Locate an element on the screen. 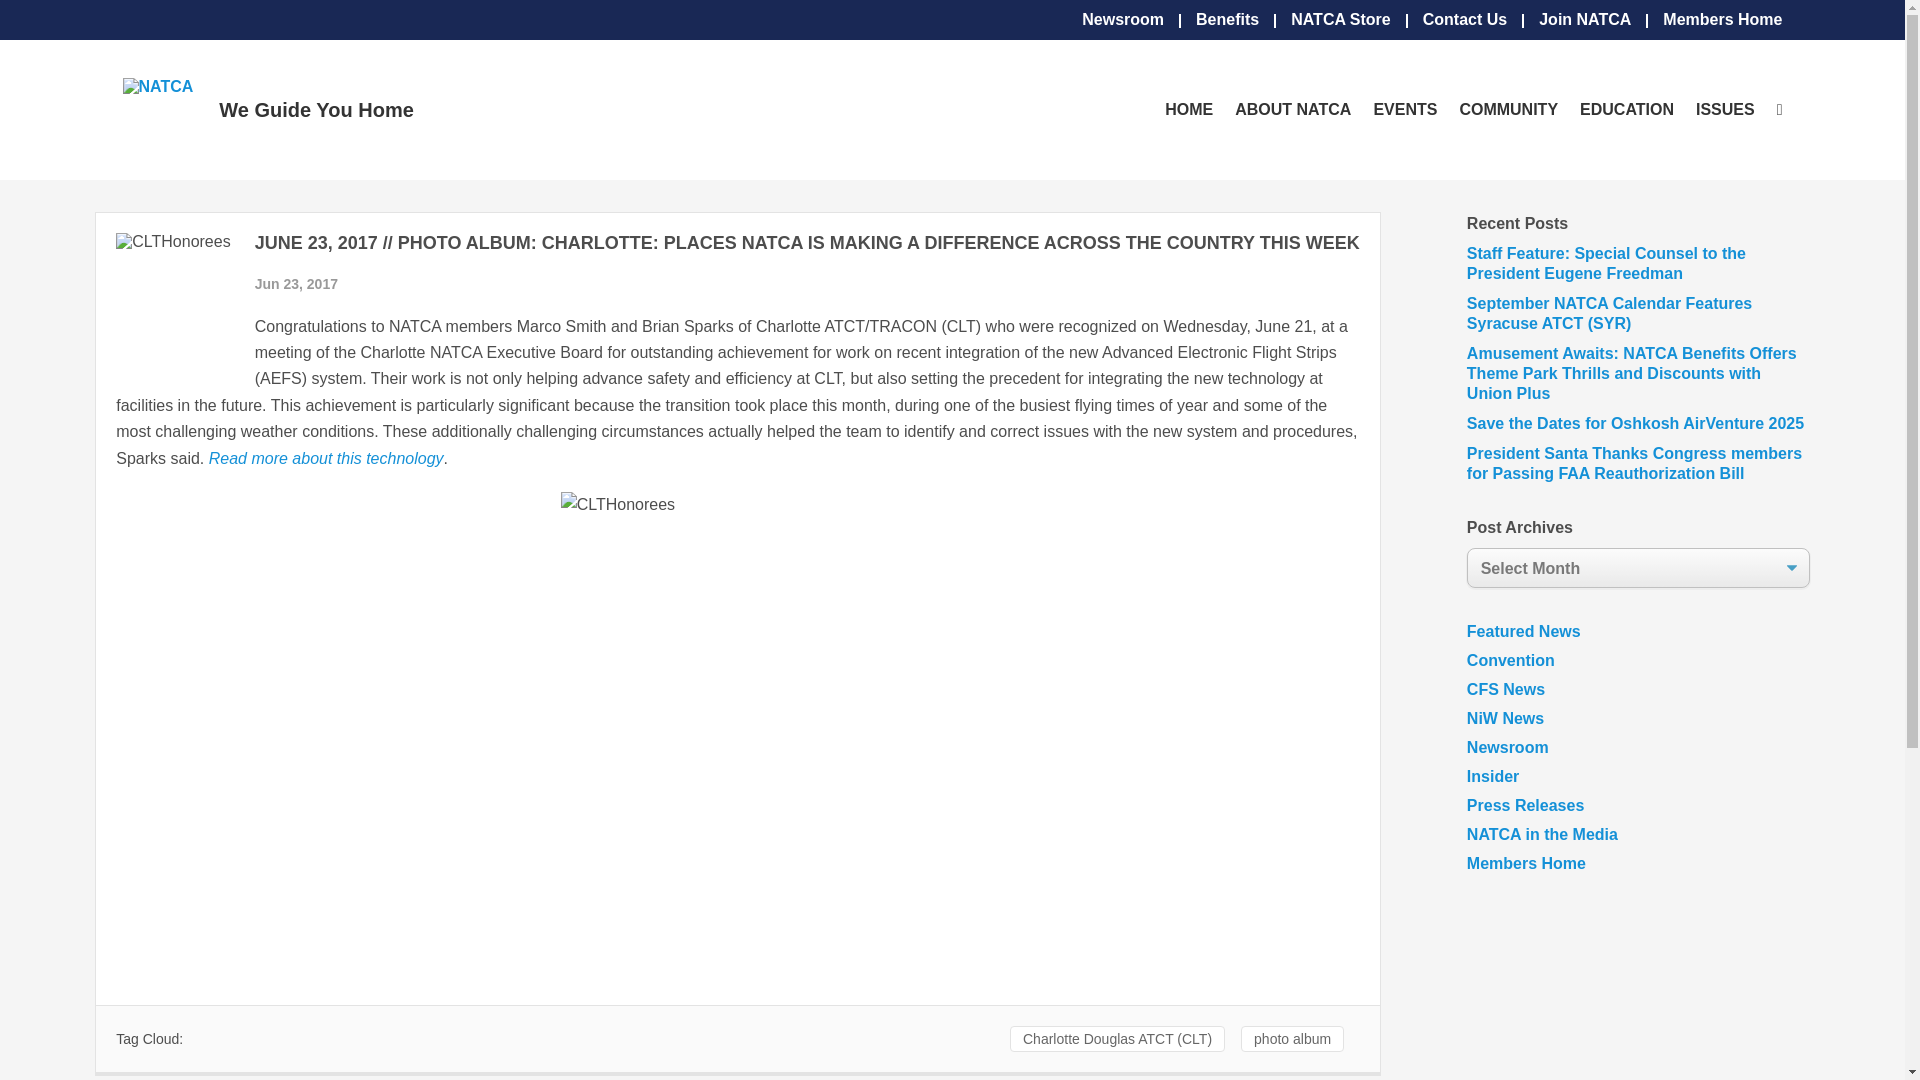 This screenshot has width=1920, height=1080. Newsroom is located at coordinates (1122, 20).